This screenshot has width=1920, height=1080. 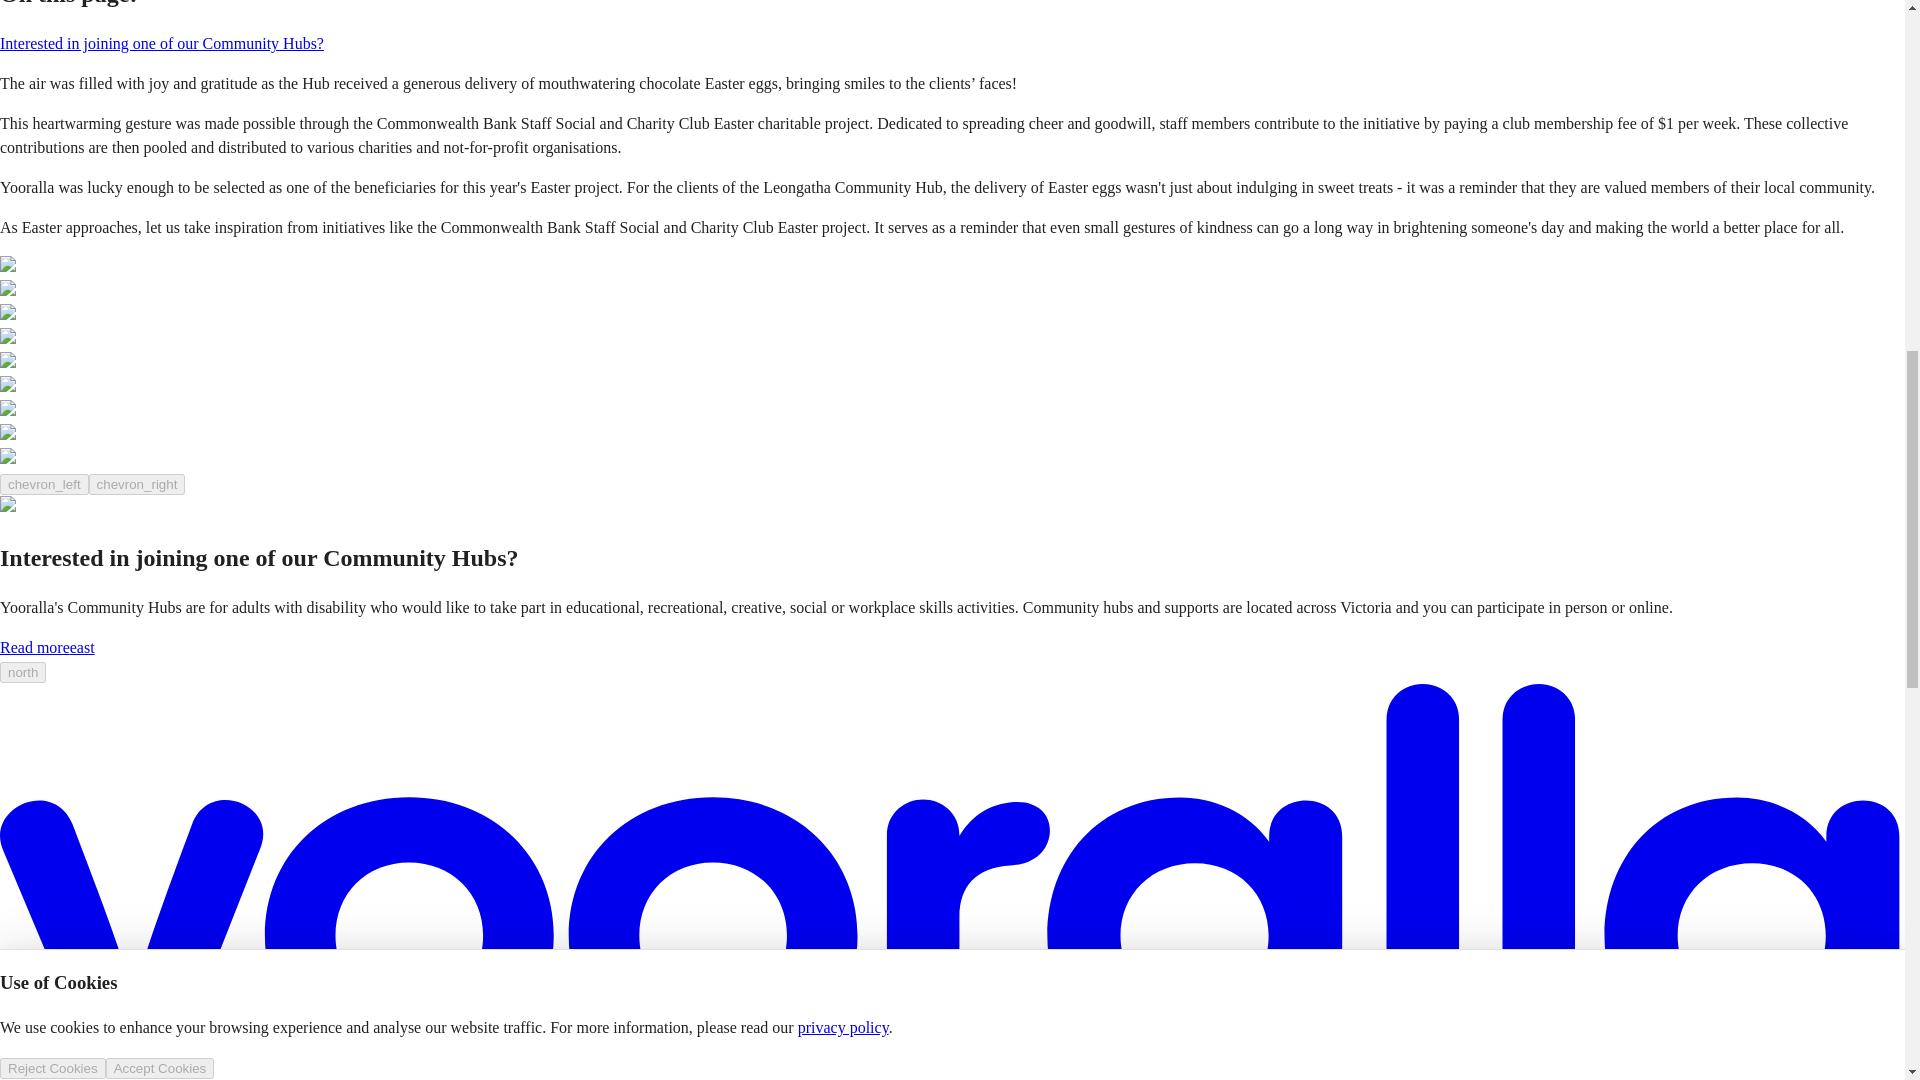 What do you see at coordinates (23, 672) in the screenshot?
I see `north` at bounding box center [23, 672].